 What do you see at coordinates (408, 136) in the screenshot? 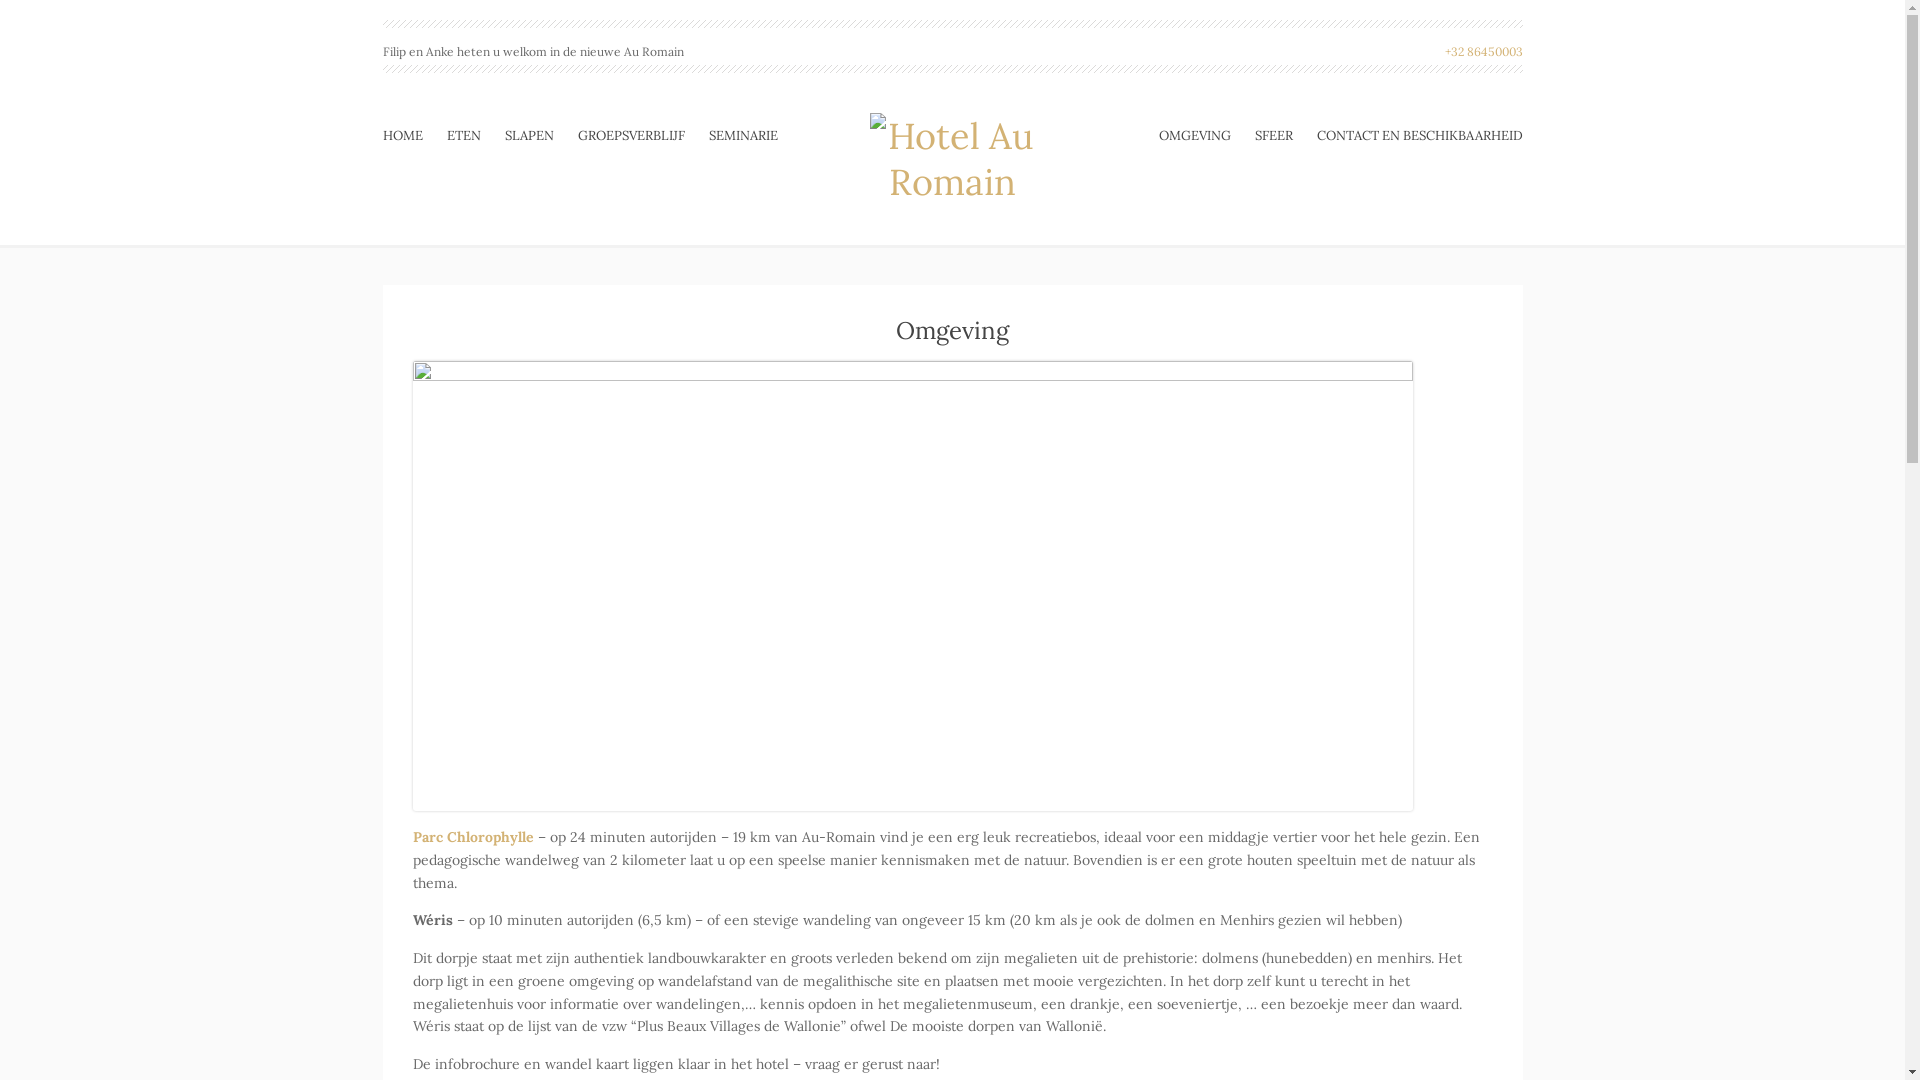
I see `HOME` at bounding box center [408, 136].